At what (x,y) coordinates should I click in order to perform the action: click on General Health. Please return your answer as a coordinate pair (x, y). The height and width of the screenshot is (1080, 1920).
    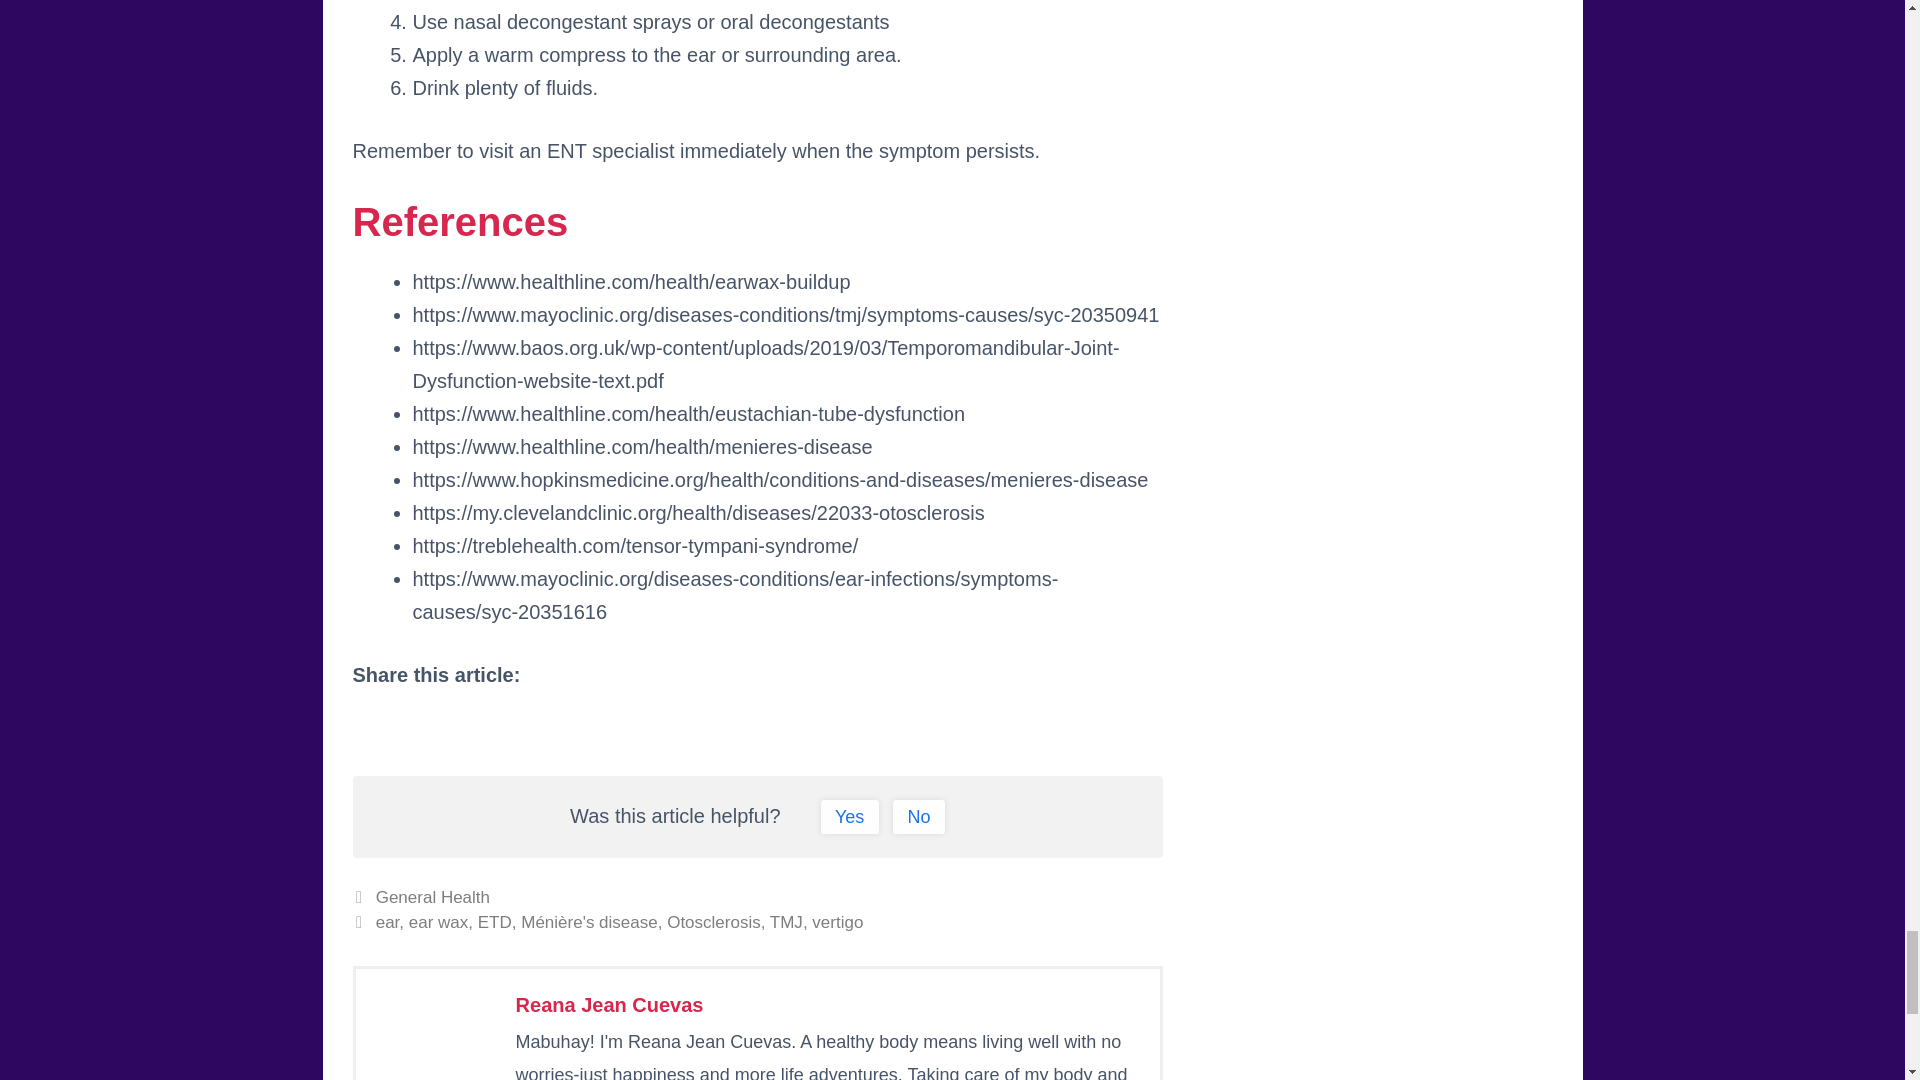
    Looking at the image, I should click on (432, 897).